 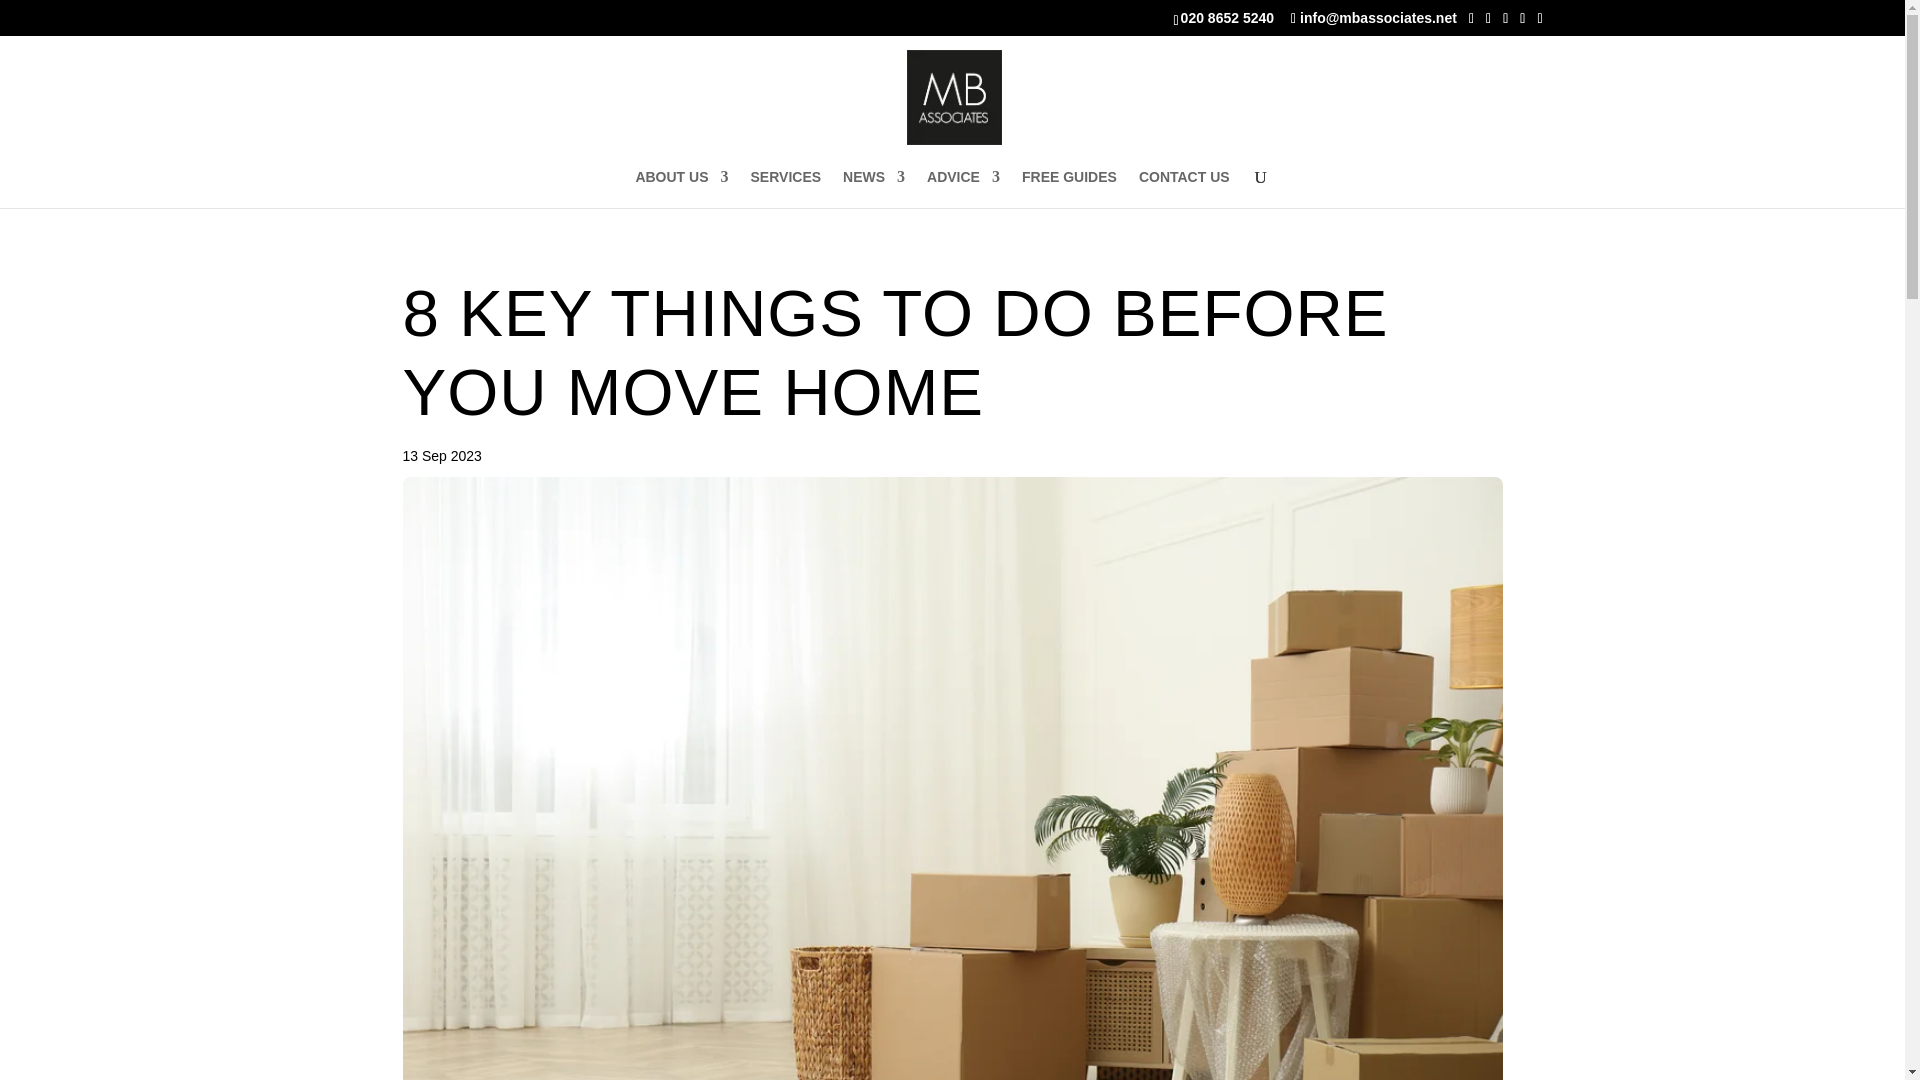 What do you see at coordinates (786, 188) in the screenshot?
I see `SERVICES` at bounding box center [786, 188].